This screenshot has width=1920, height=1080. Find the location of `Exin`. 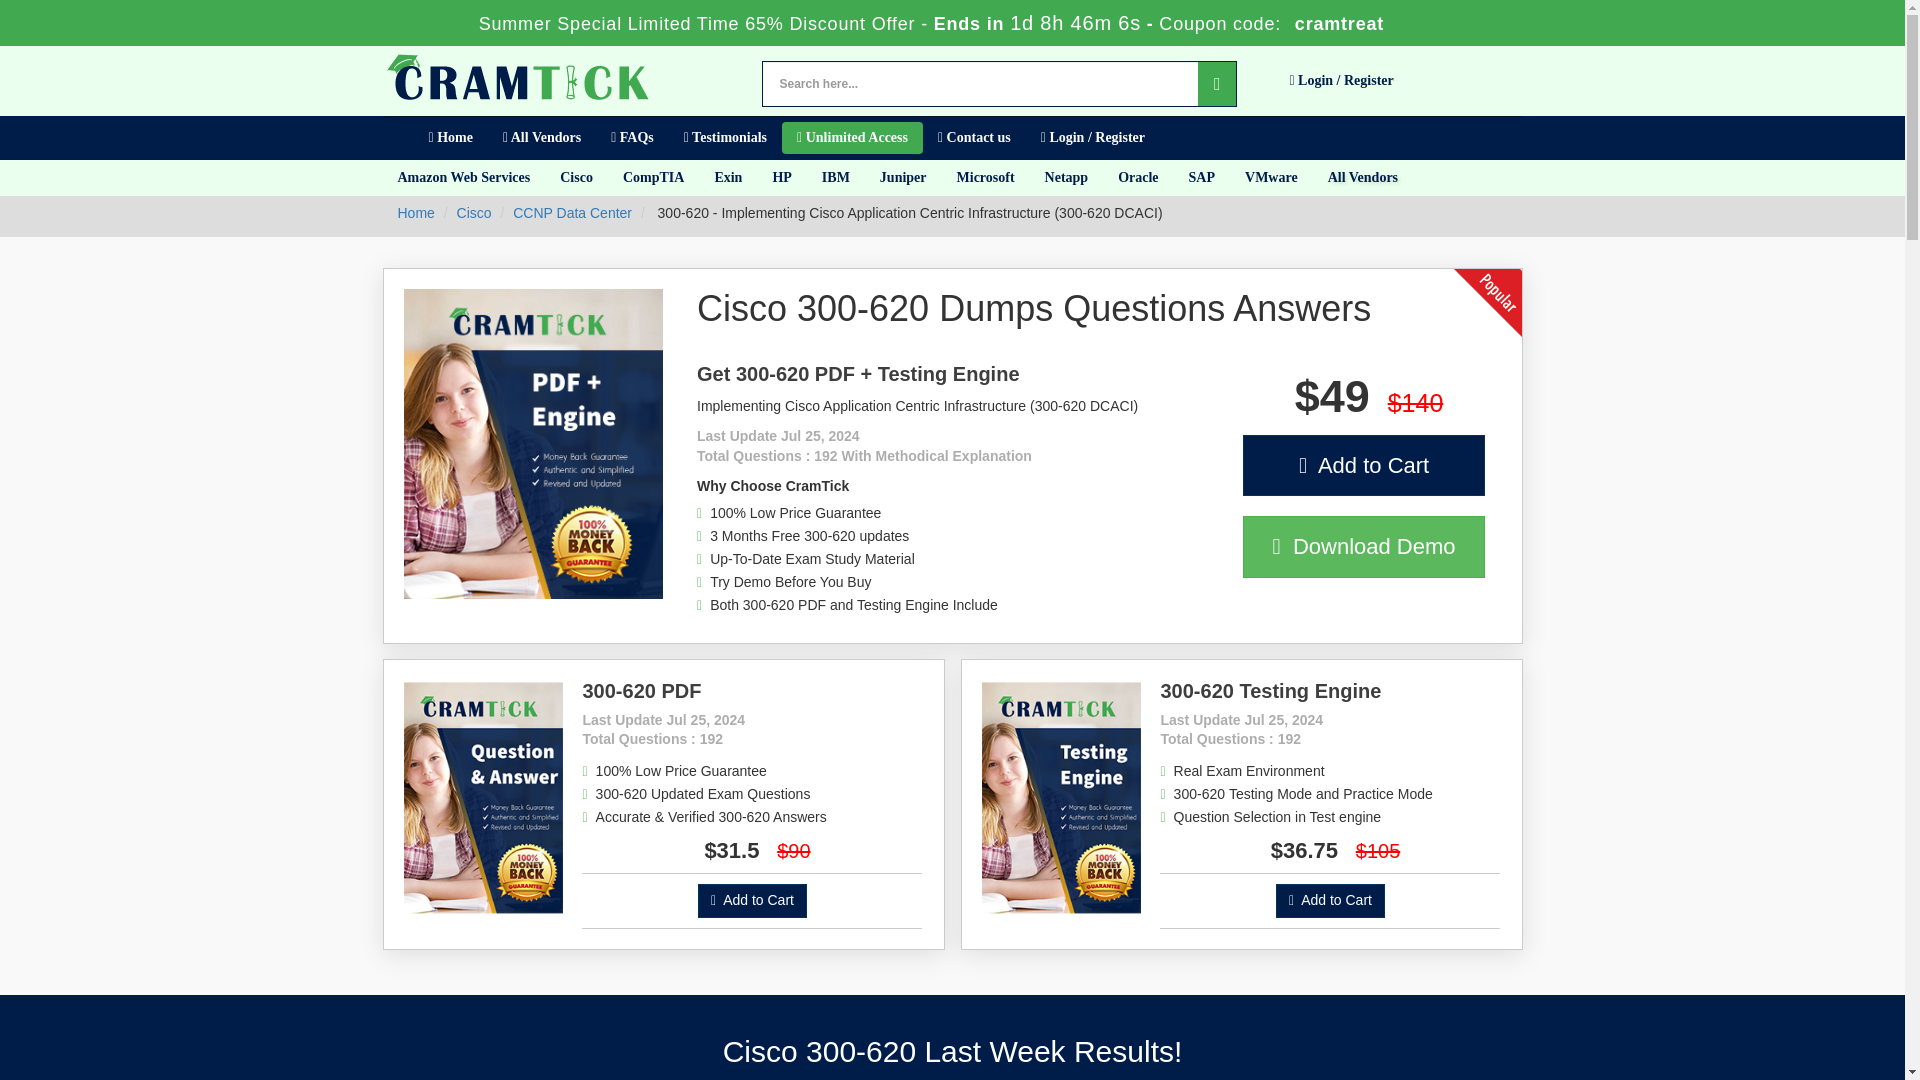

Exin is located at coordinates (727, 177).